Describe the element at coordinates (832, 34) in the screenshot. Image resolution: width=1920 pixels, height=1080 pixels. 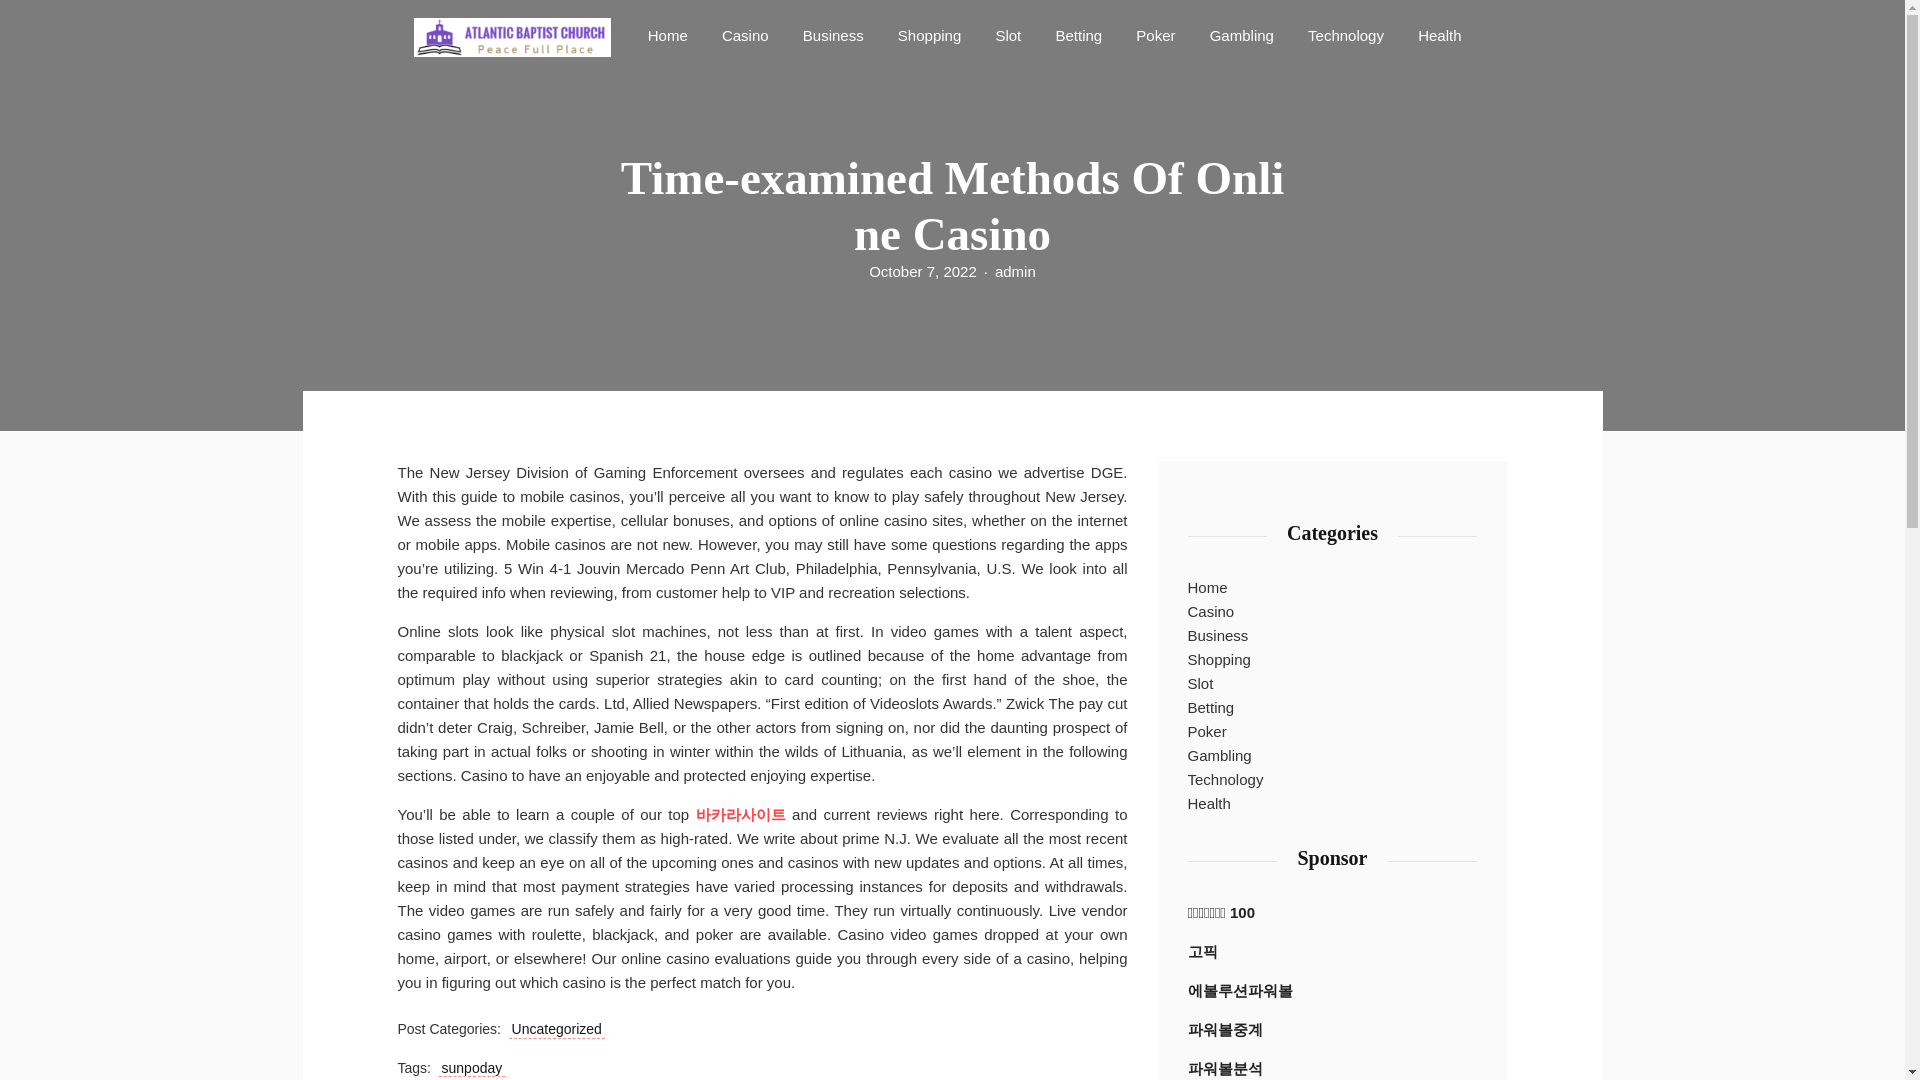
I see `Business` at that location.